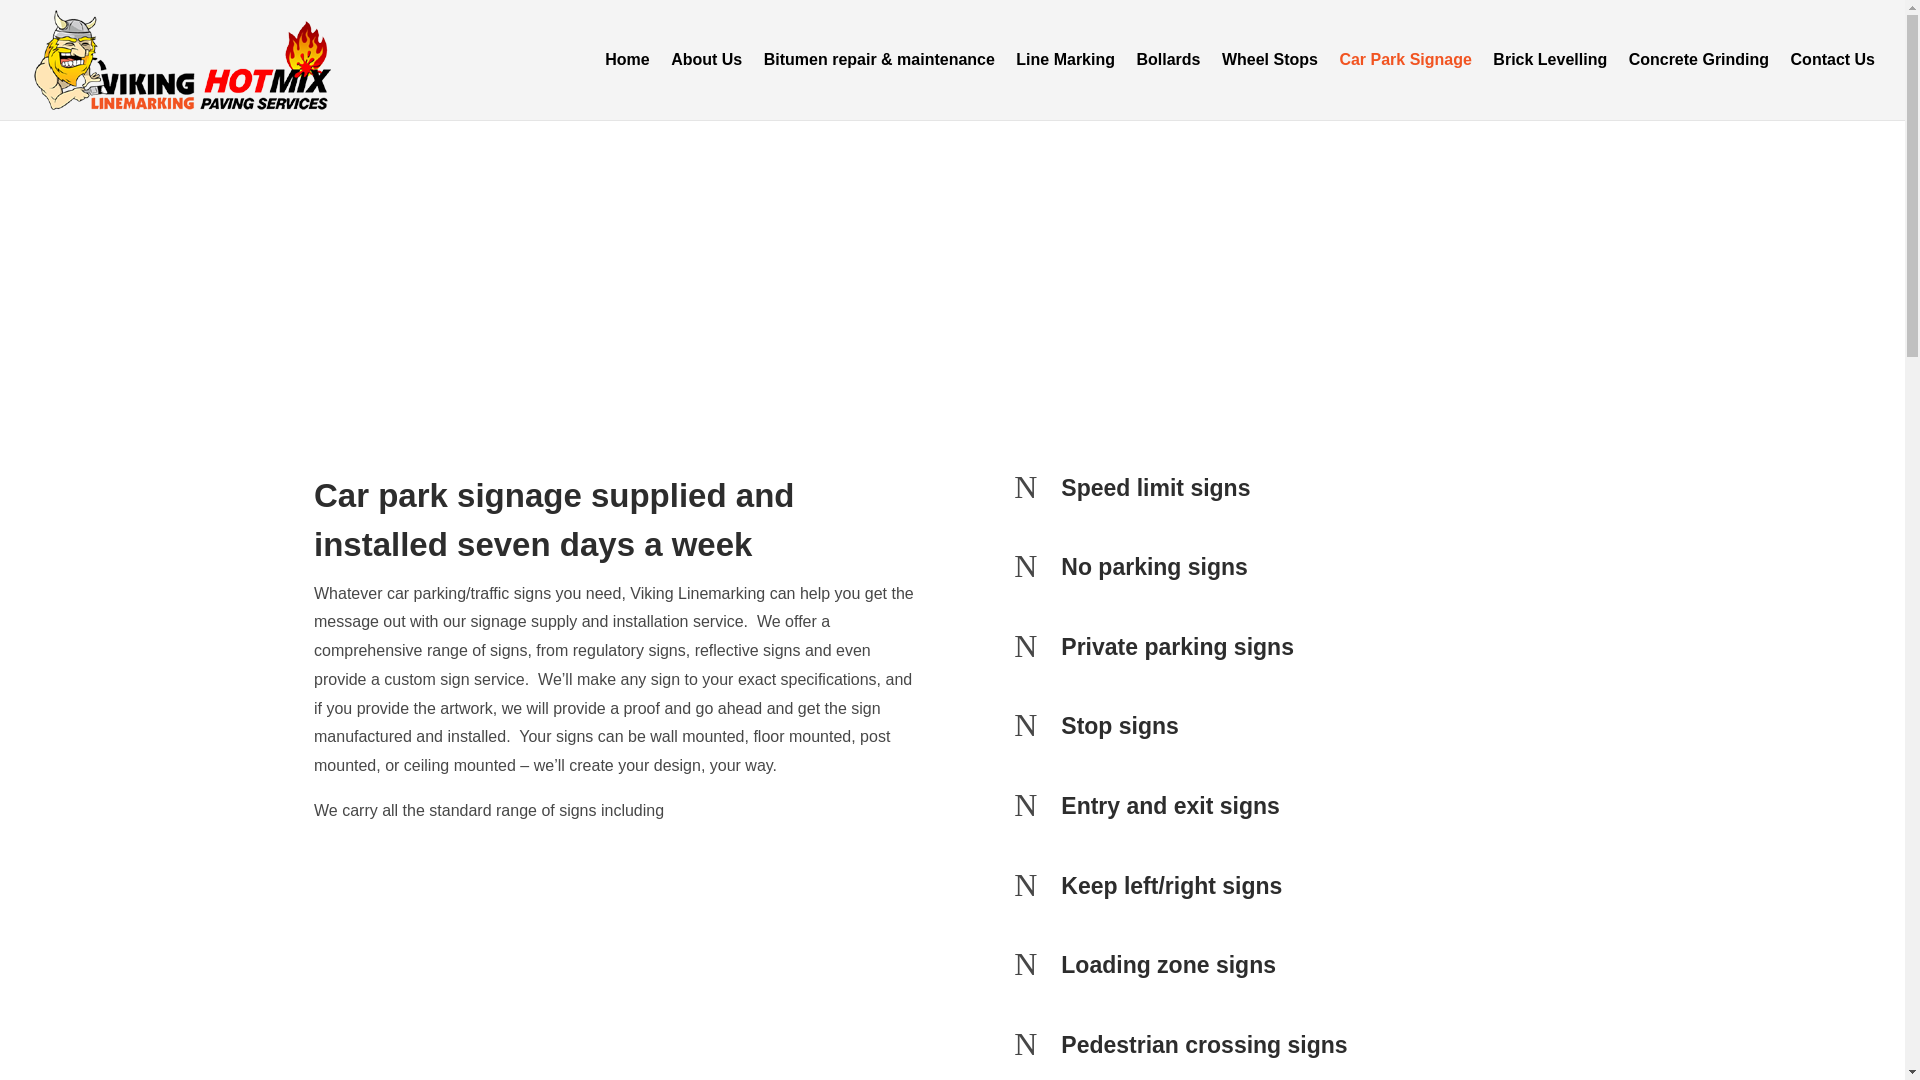  I want to click on Wheel Stops, so click(1269, 86).